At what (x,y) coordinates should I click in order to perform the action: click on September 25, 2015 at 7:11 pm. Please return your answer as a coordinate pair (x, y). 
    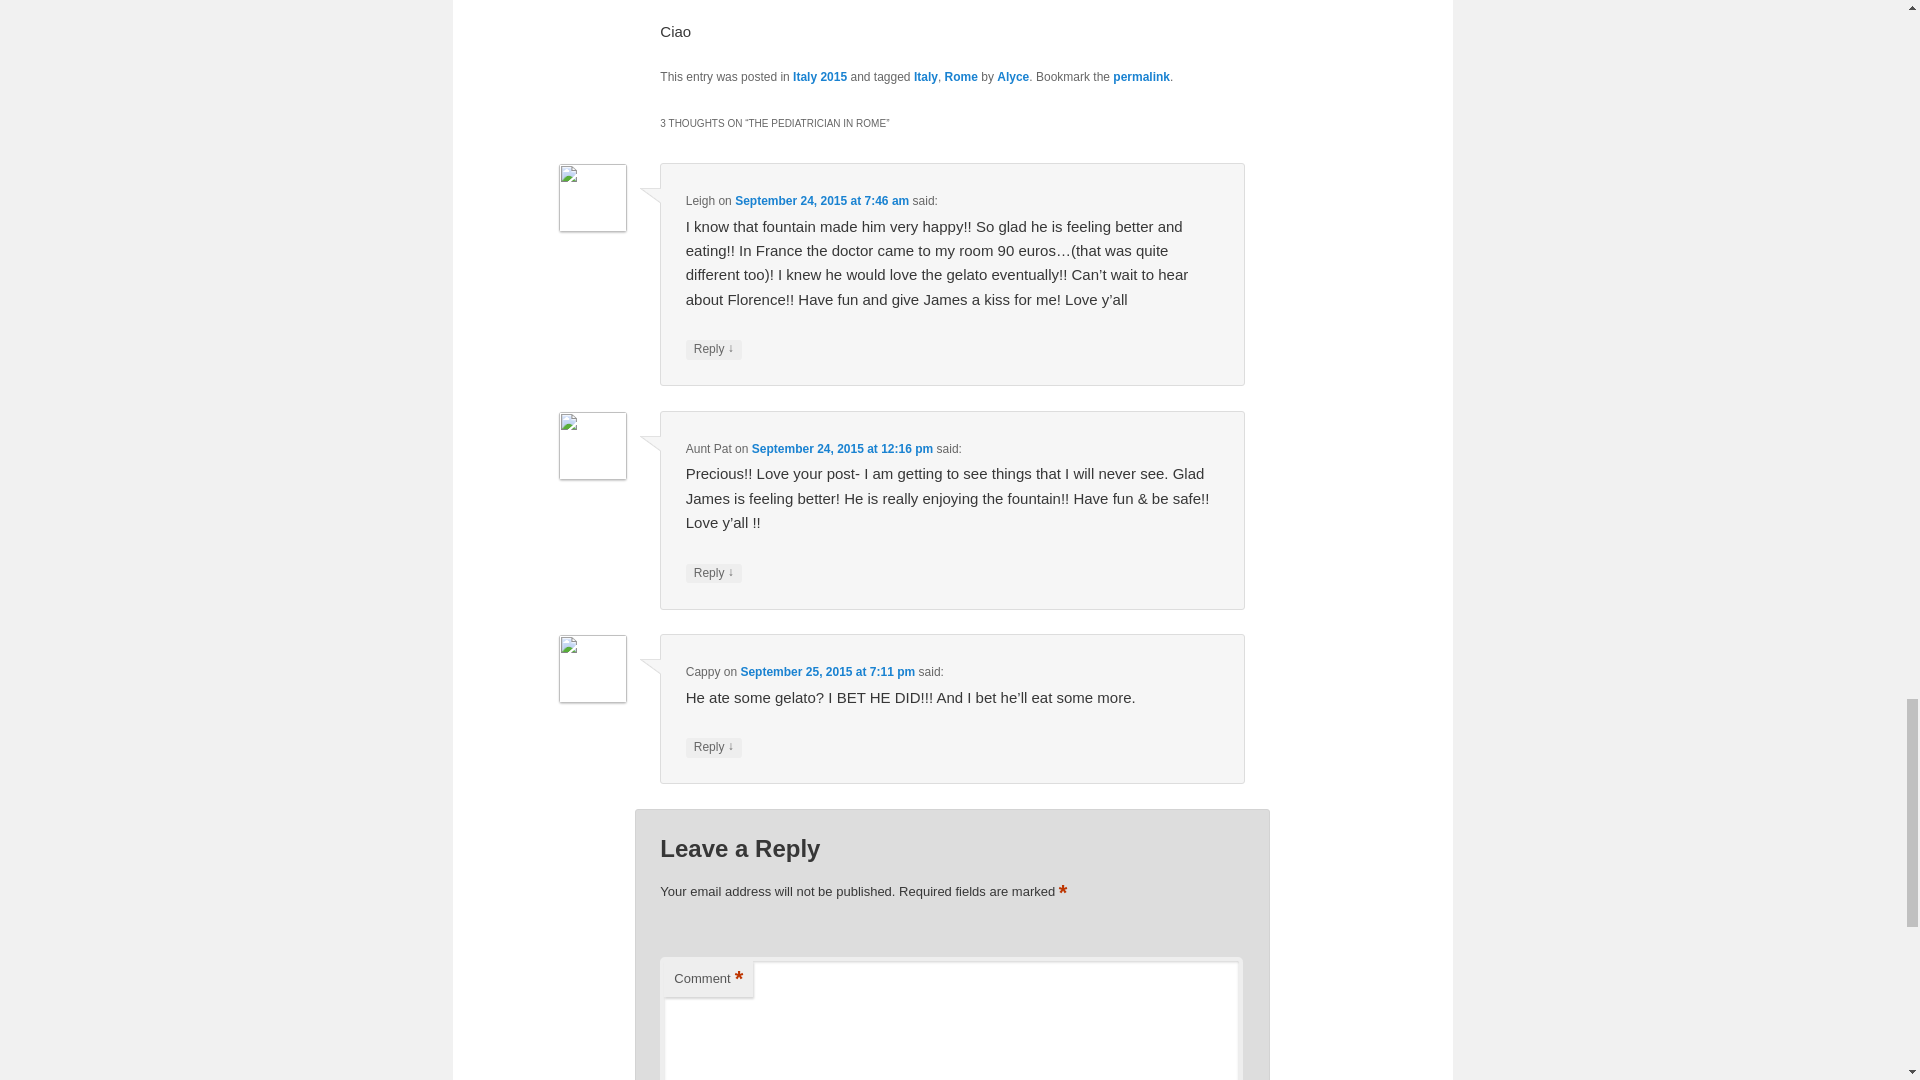
    Looking at the image, I should click on (827, 672).